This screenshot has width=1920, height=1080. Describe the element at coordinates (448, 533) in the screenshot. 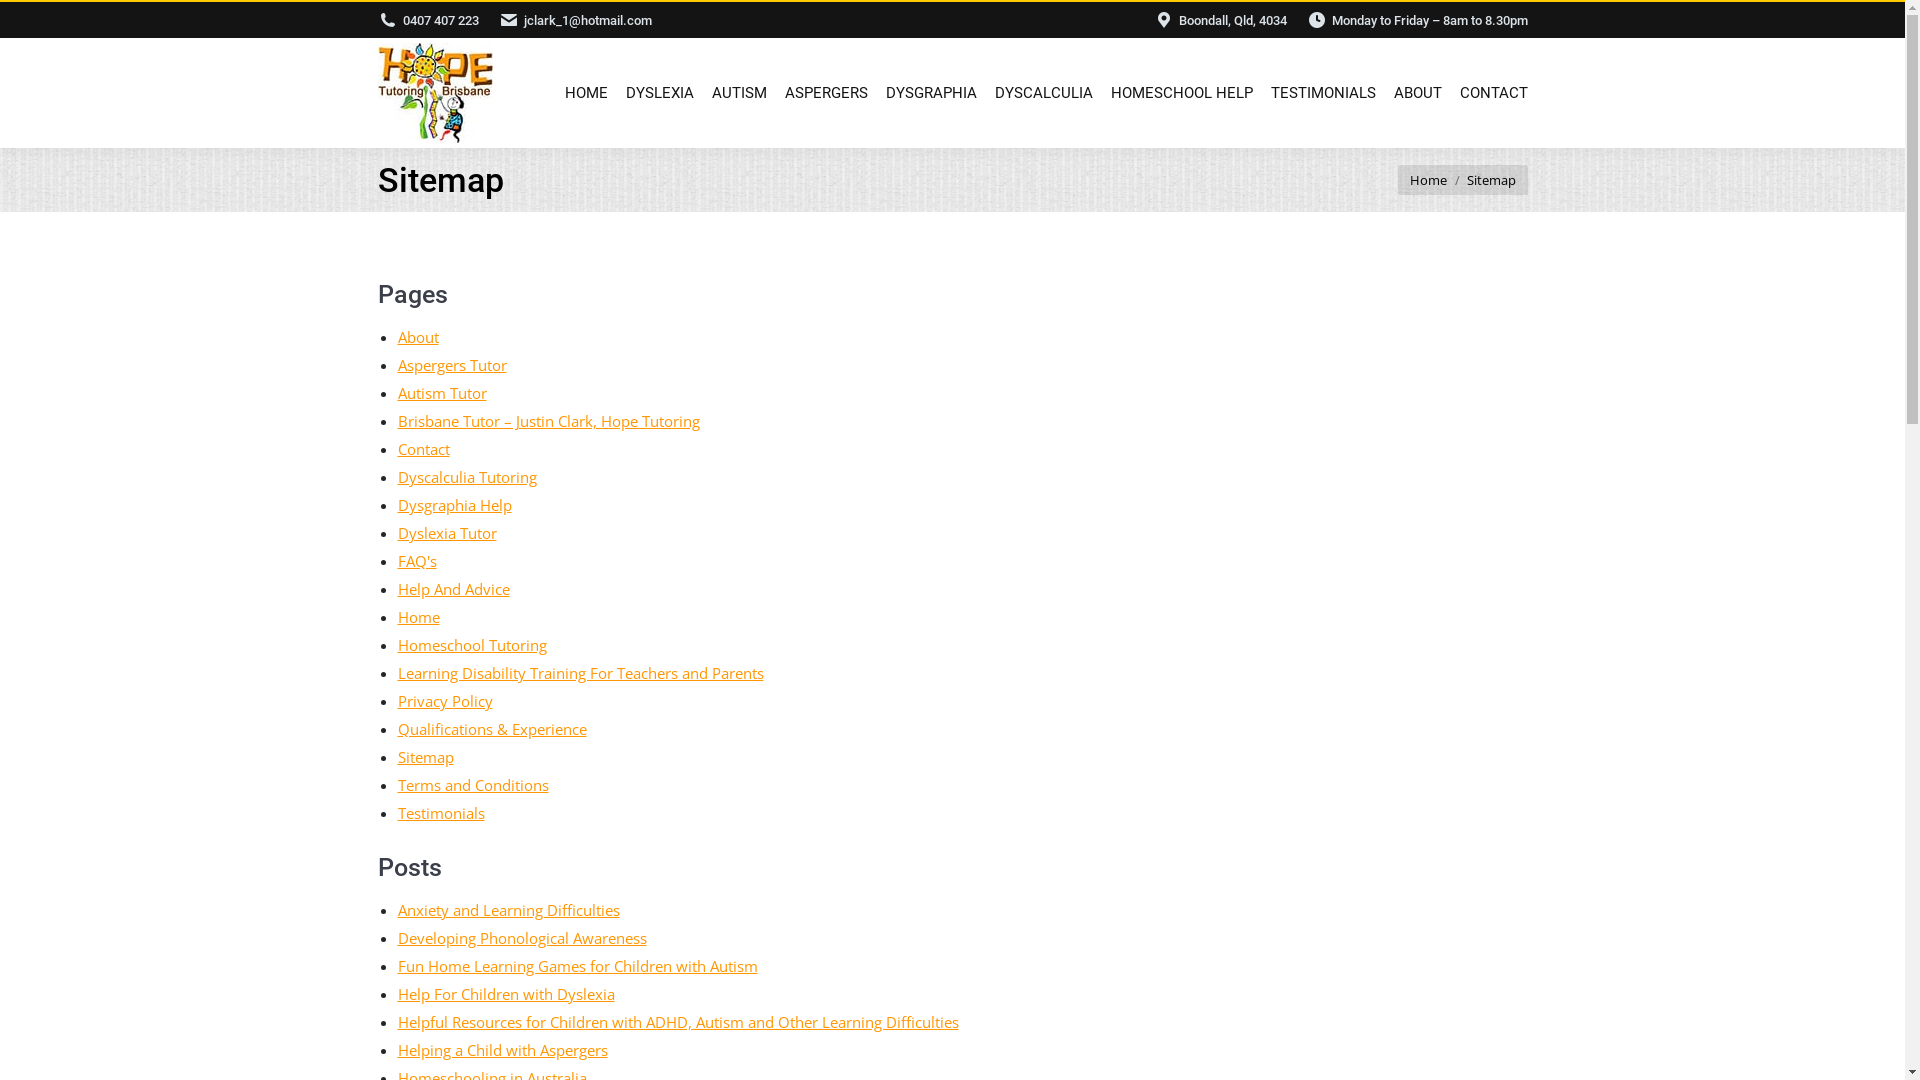

I see `Dyslexia Tutor` at that location.